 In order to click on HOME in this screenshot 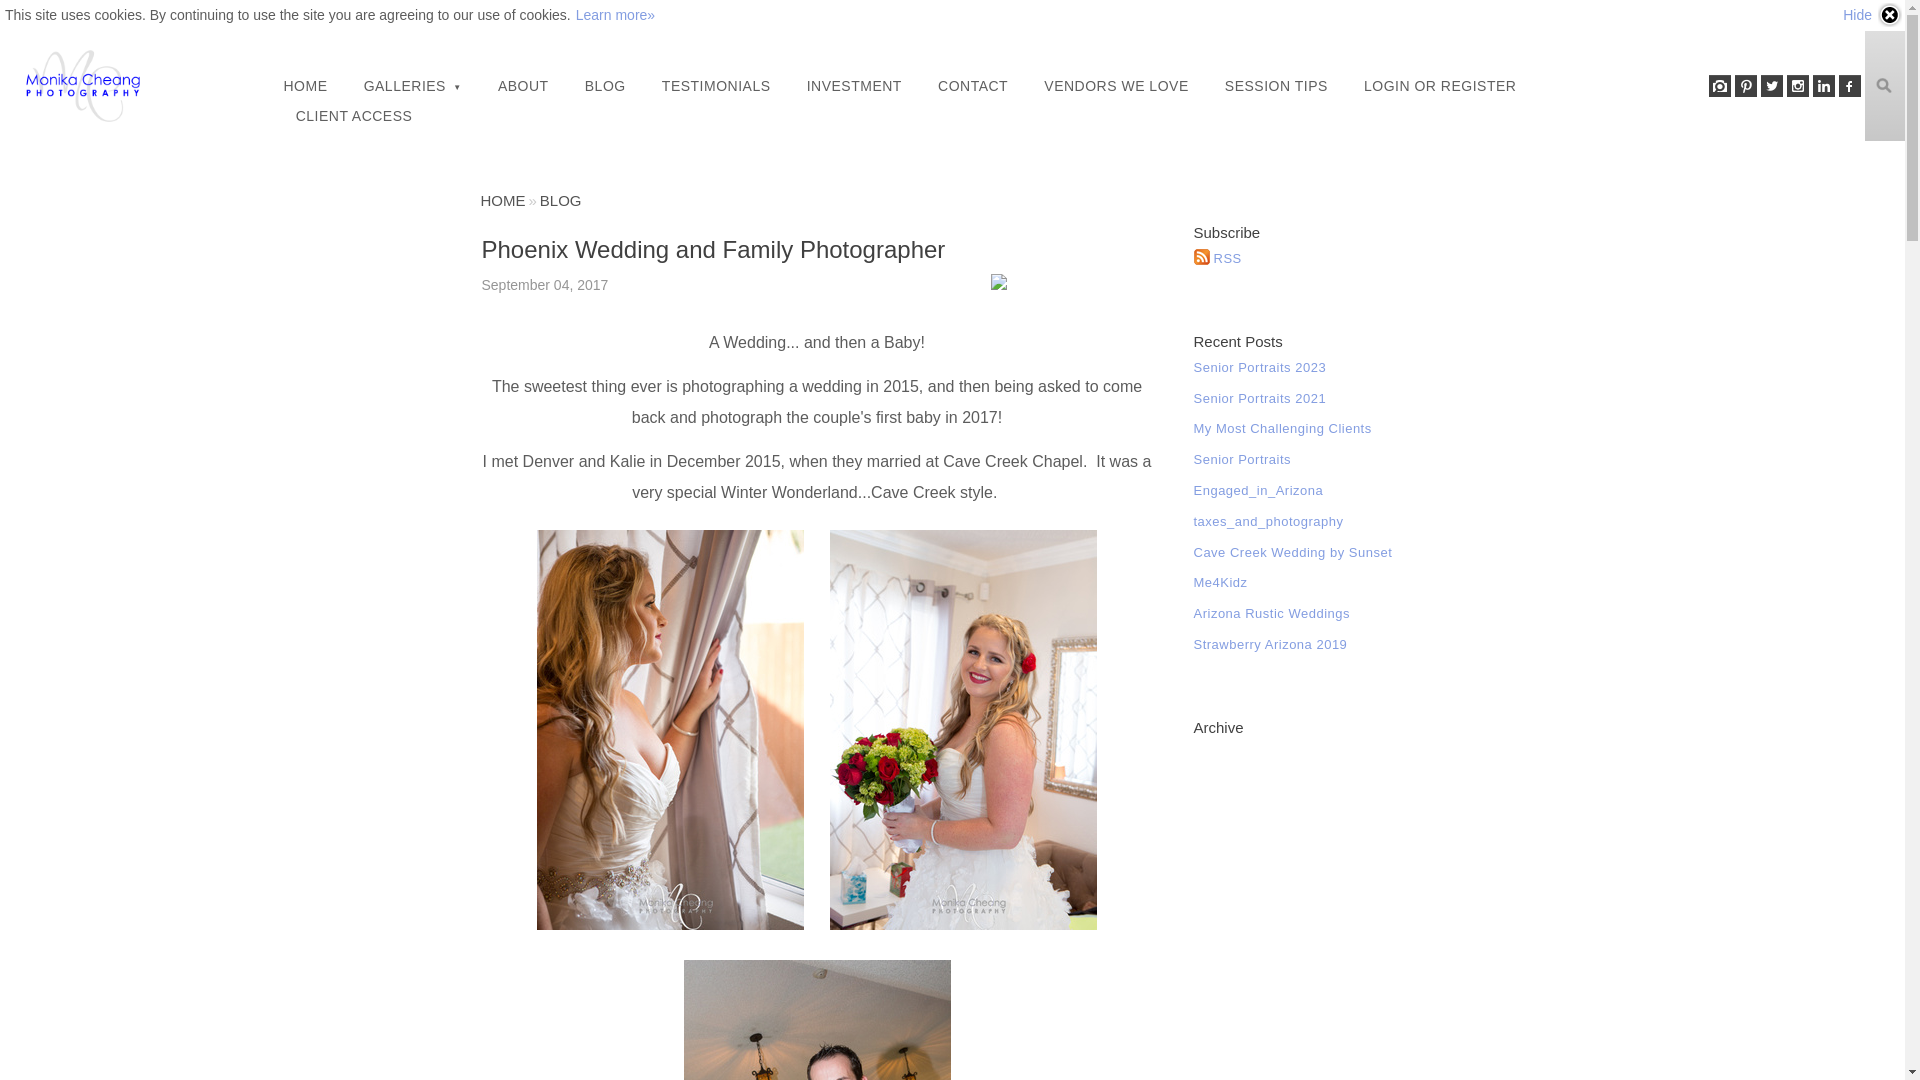, I will do `click(306, 86)`.